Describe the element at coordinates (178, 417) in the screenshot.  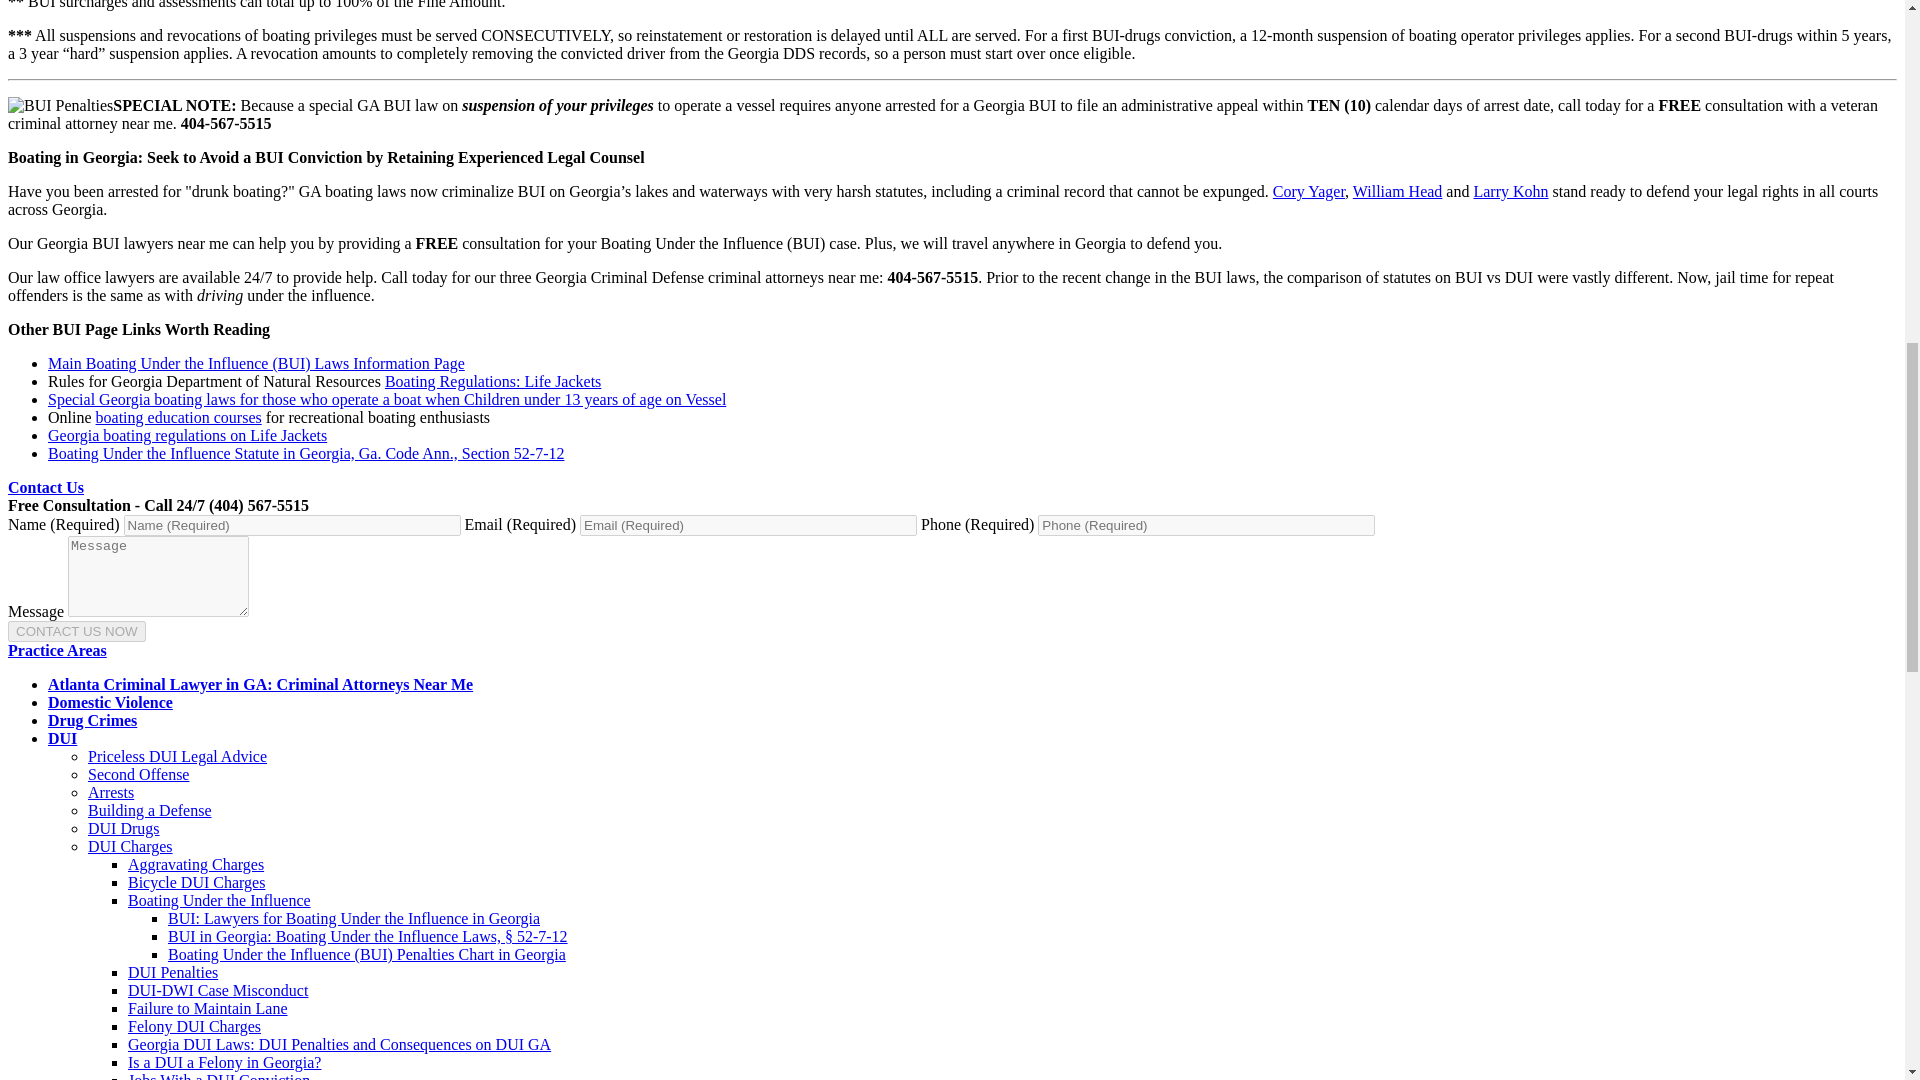
I see `boating education courses` at that location.